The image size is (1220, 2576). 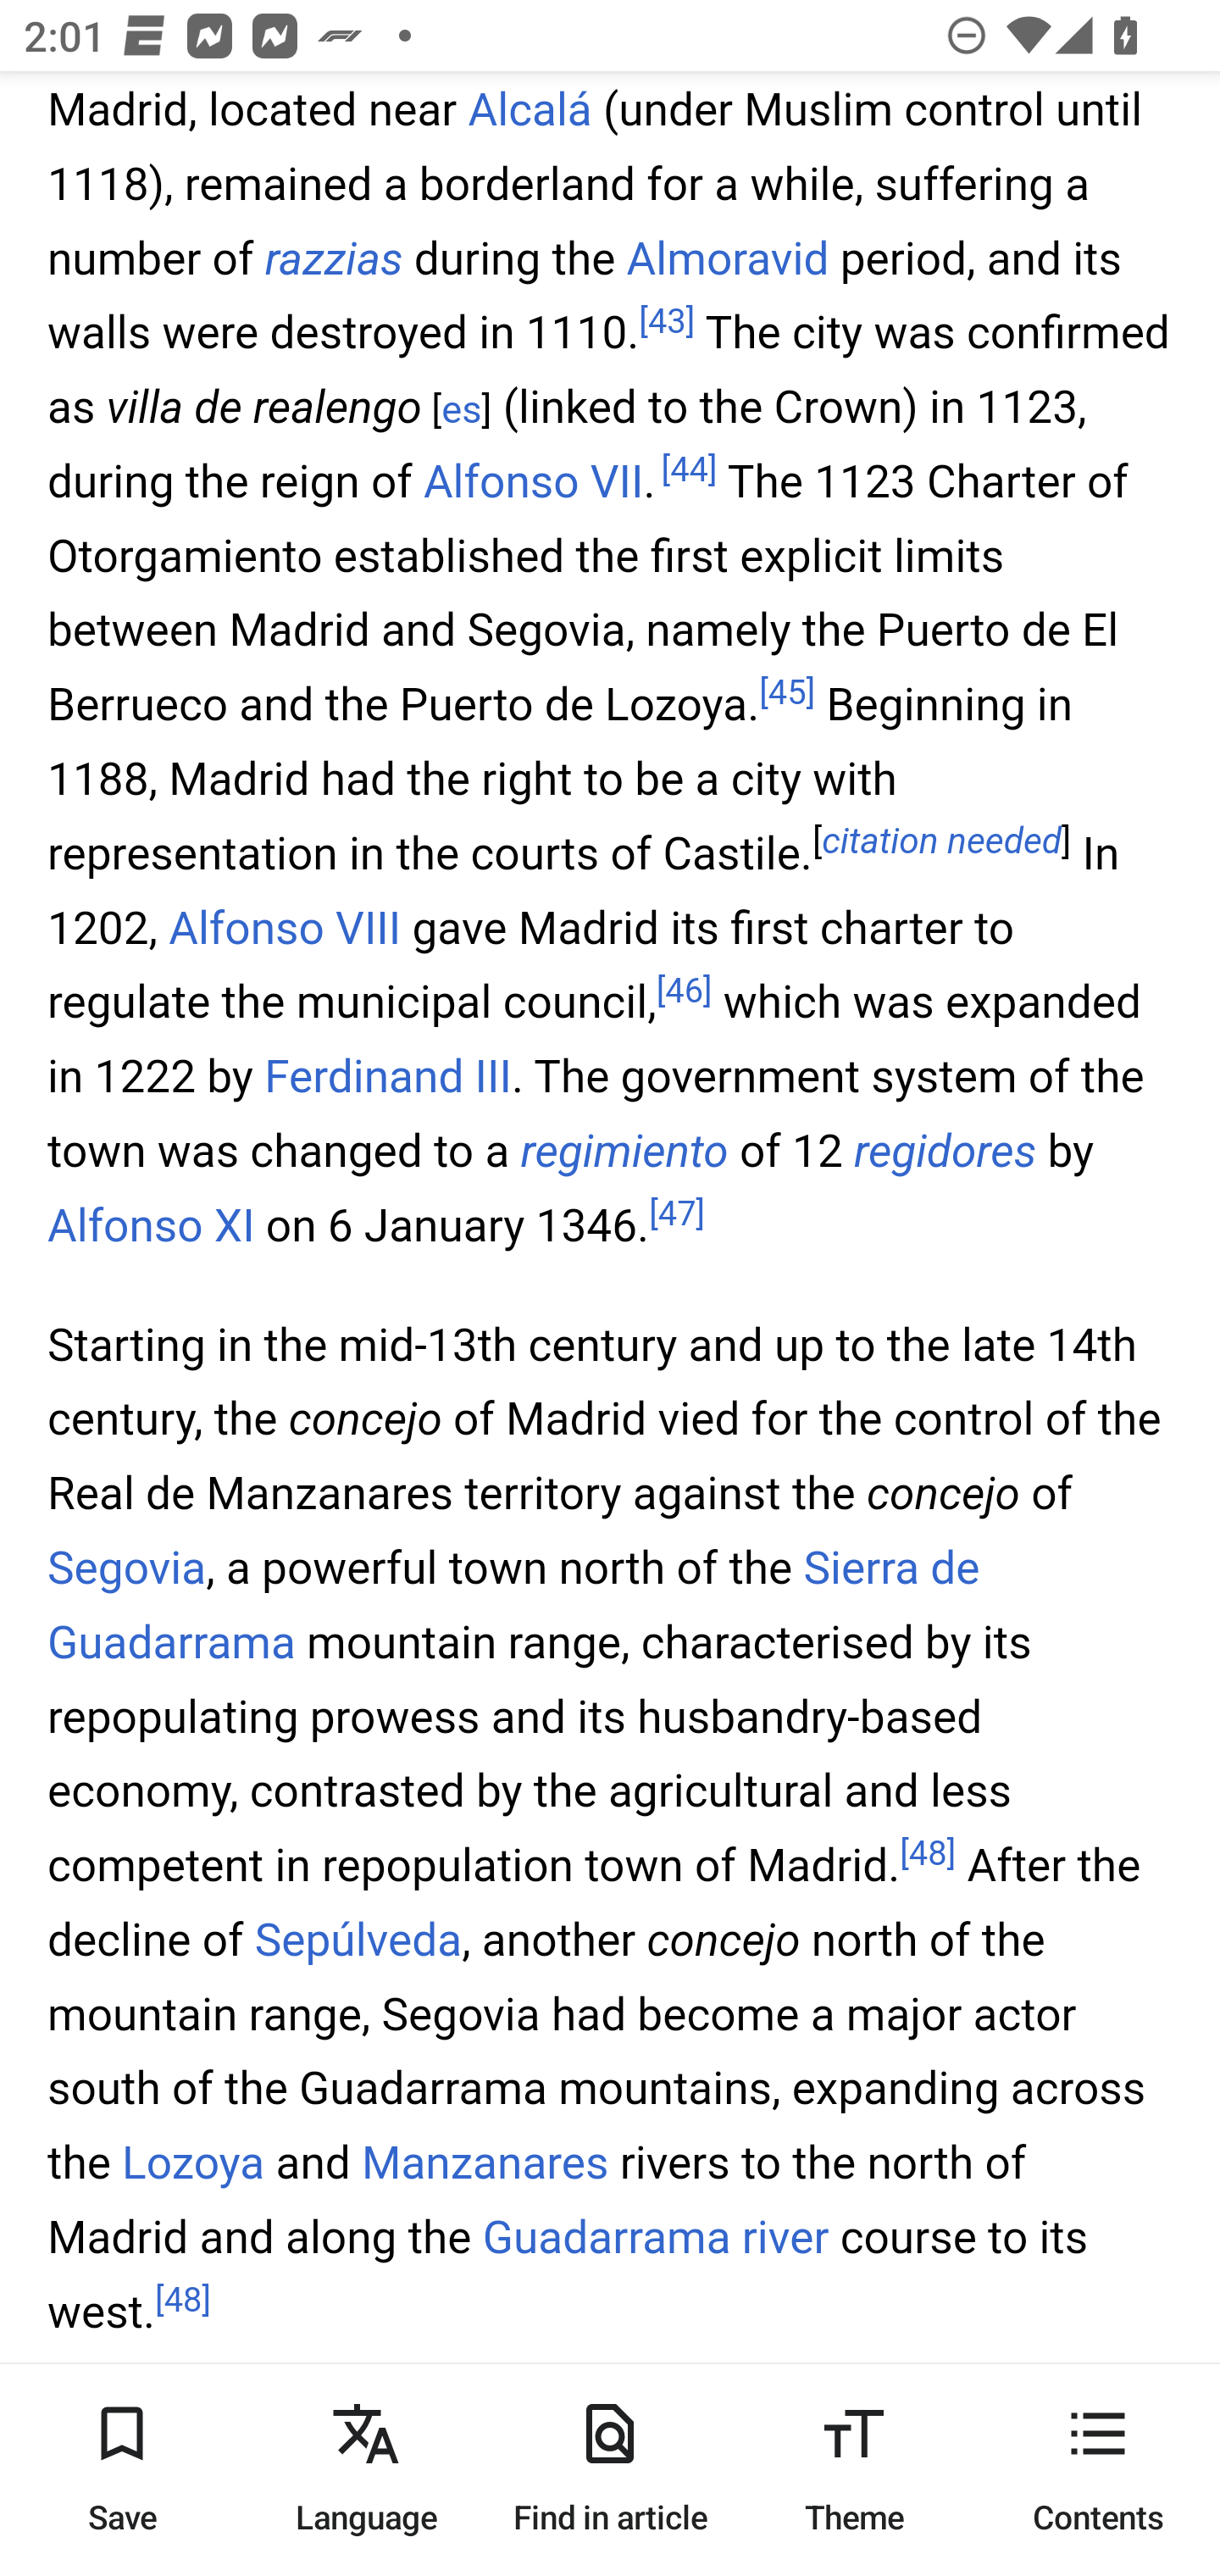 What do you see at coordinates (356, 1939) in the screenshot?
I see `Sepúlveda` at bounding box center [356, 1939].